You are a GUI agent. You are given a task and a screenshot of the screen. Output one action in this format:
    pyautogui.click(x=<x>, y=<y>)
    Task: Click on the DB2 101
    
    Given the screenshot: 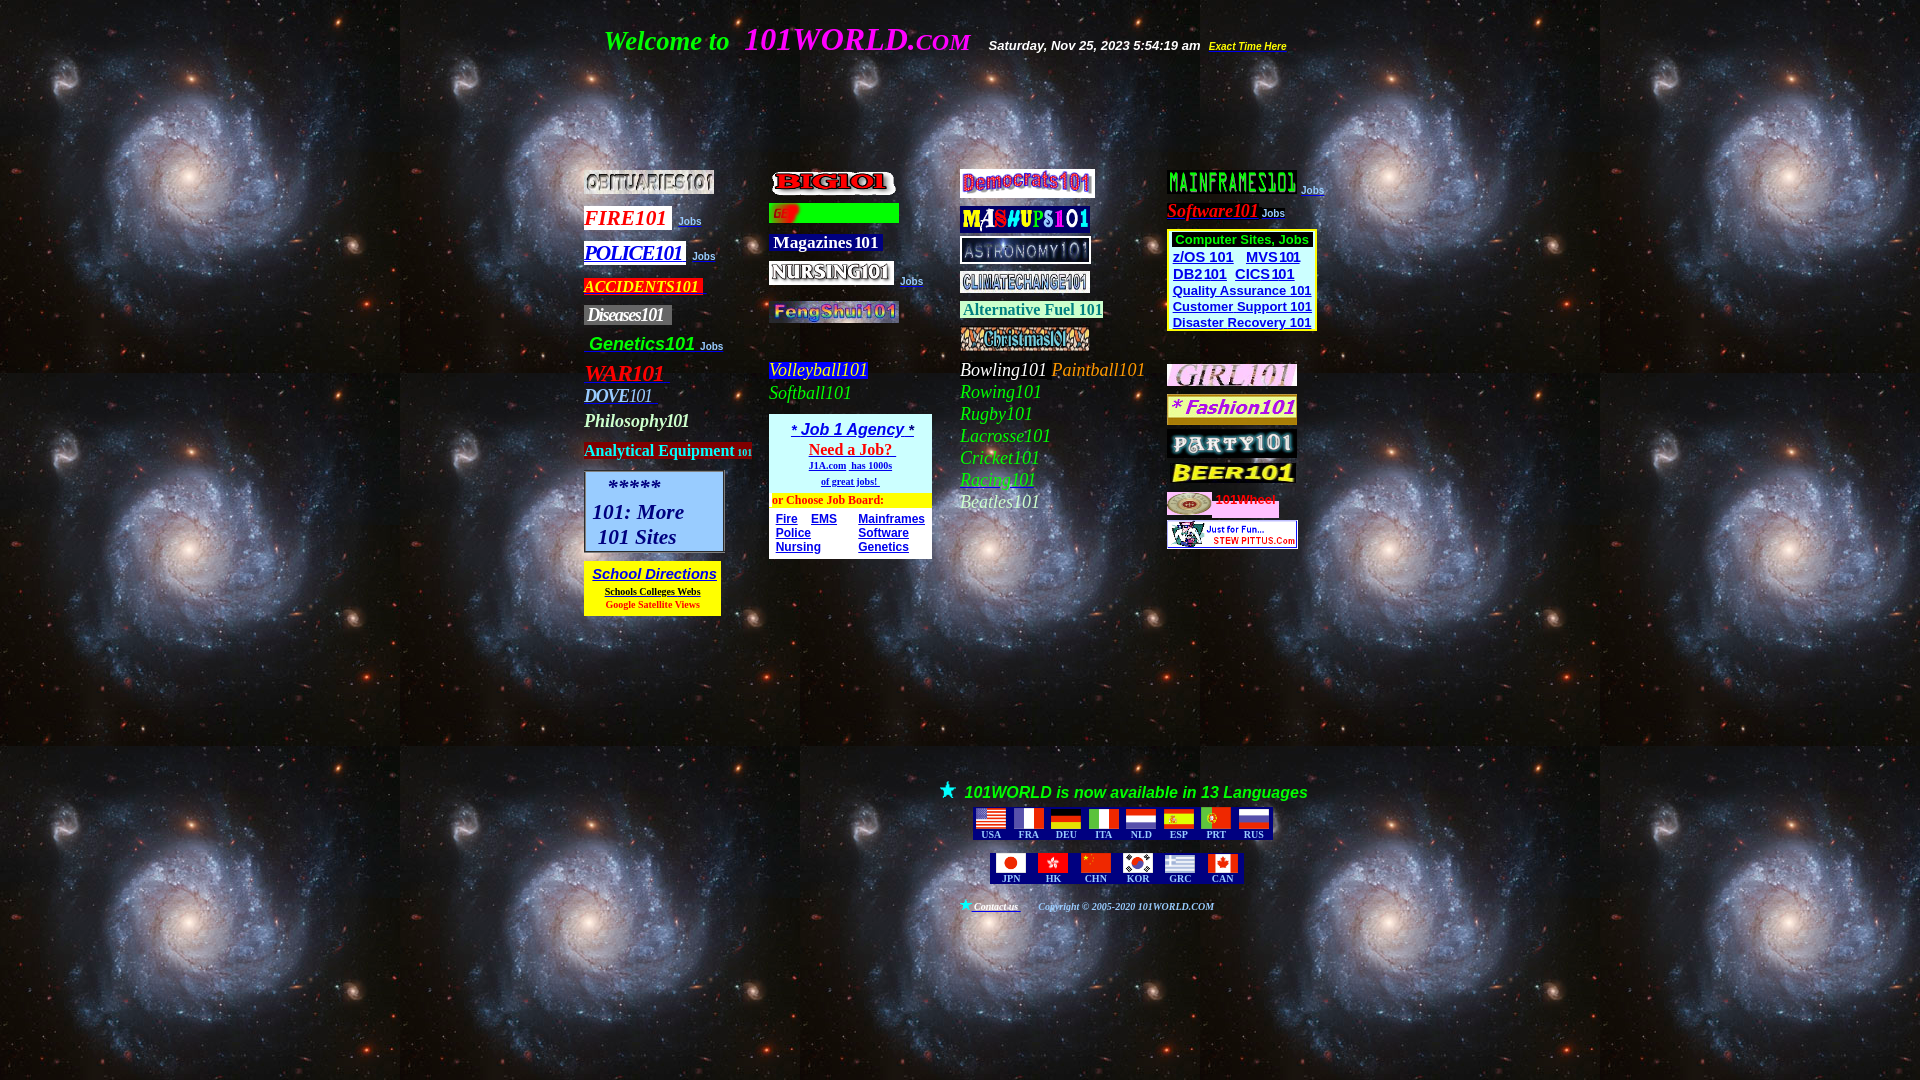 What is the action you would take?
    pyautogui.click(x=1200, y=274)
    